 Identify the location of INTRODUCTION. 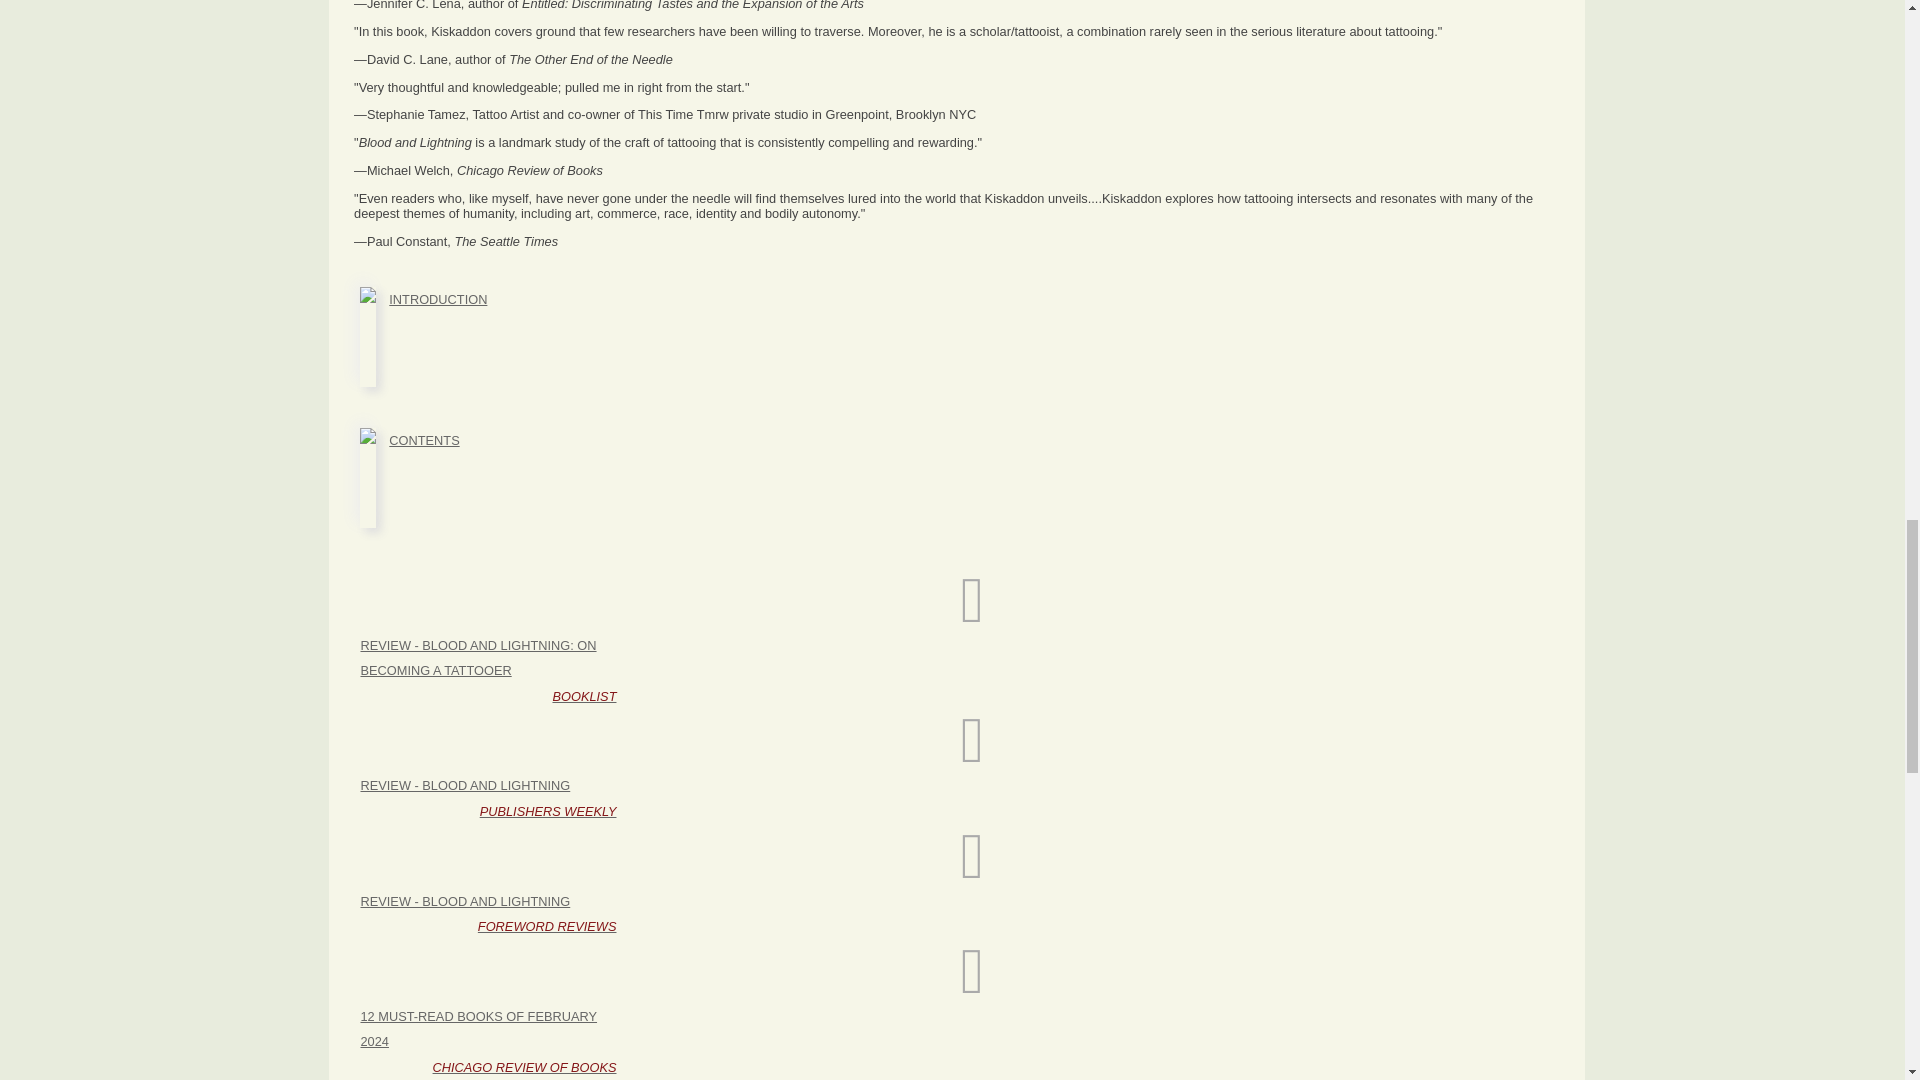
(972, 882).